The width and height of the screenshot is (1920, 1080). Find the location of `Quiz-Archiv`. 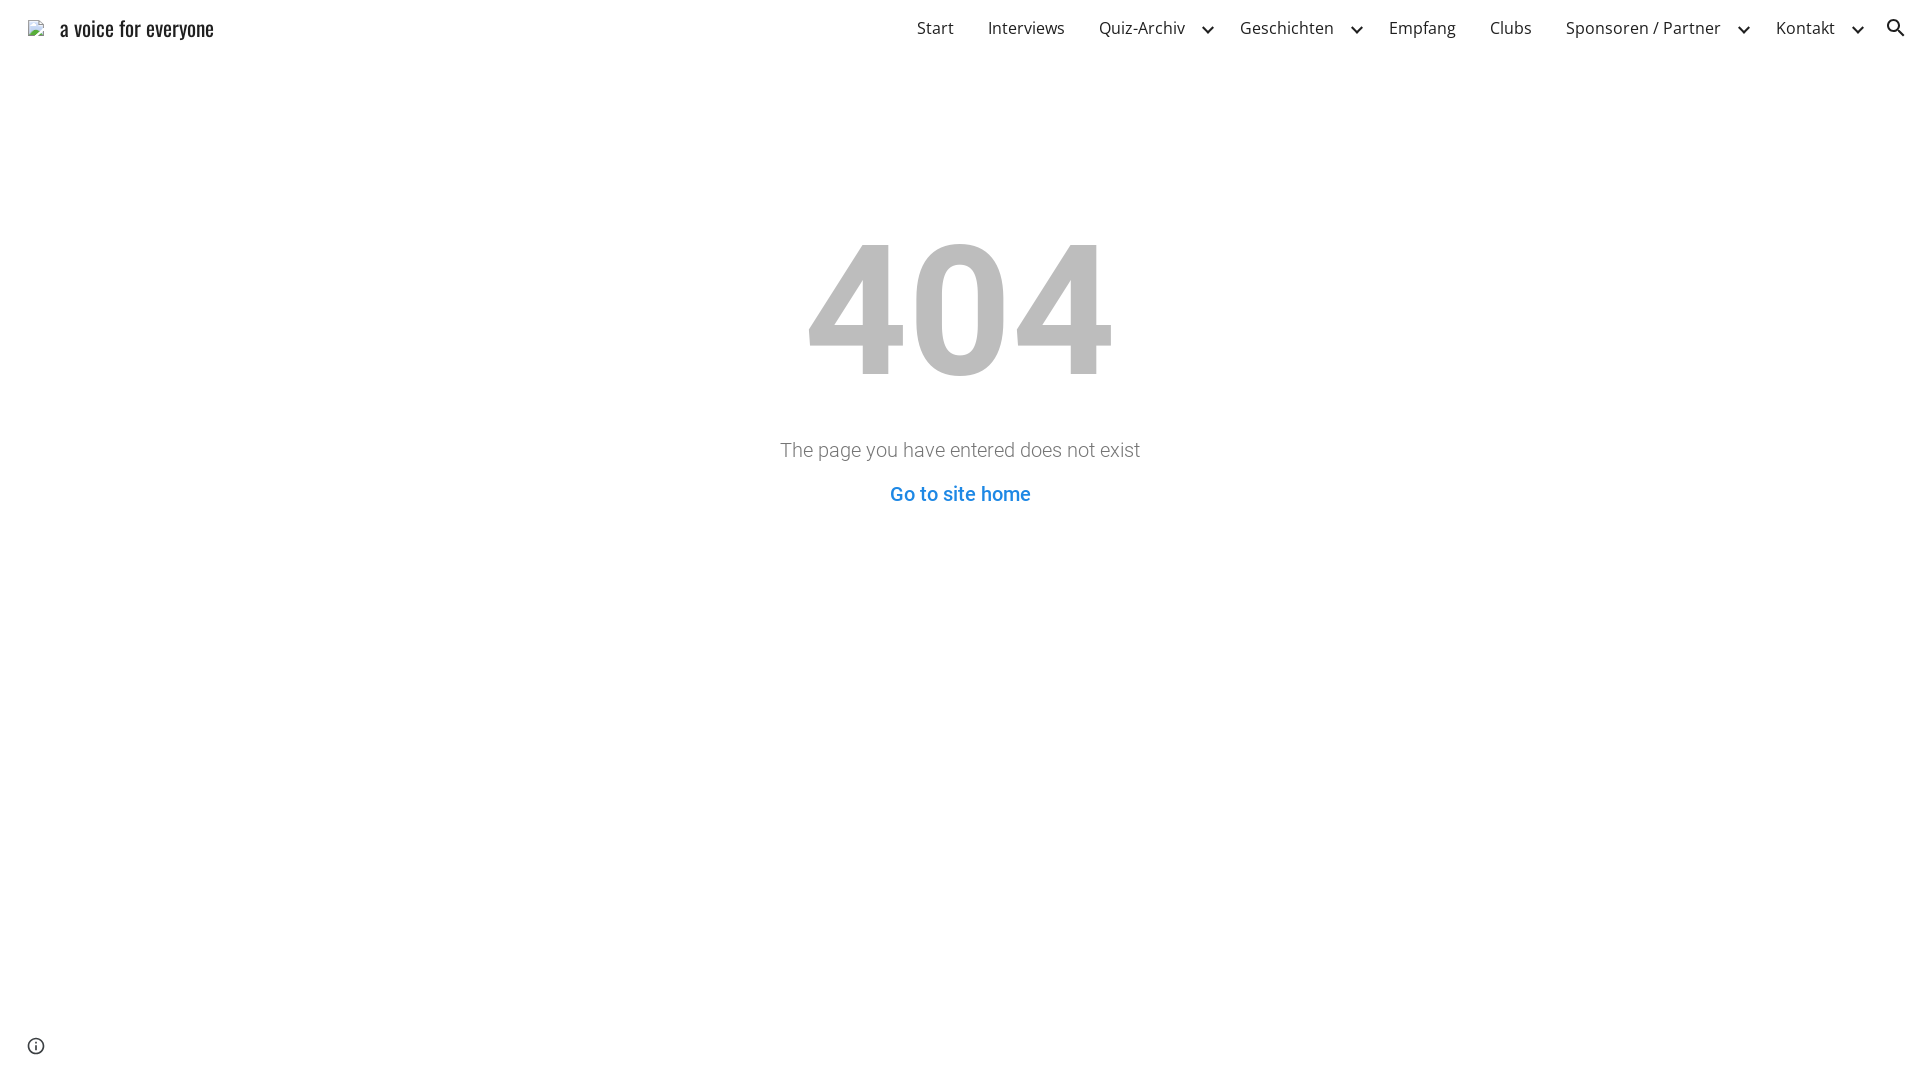

Quiz-Archiv is located at coordinates (1142, 28).